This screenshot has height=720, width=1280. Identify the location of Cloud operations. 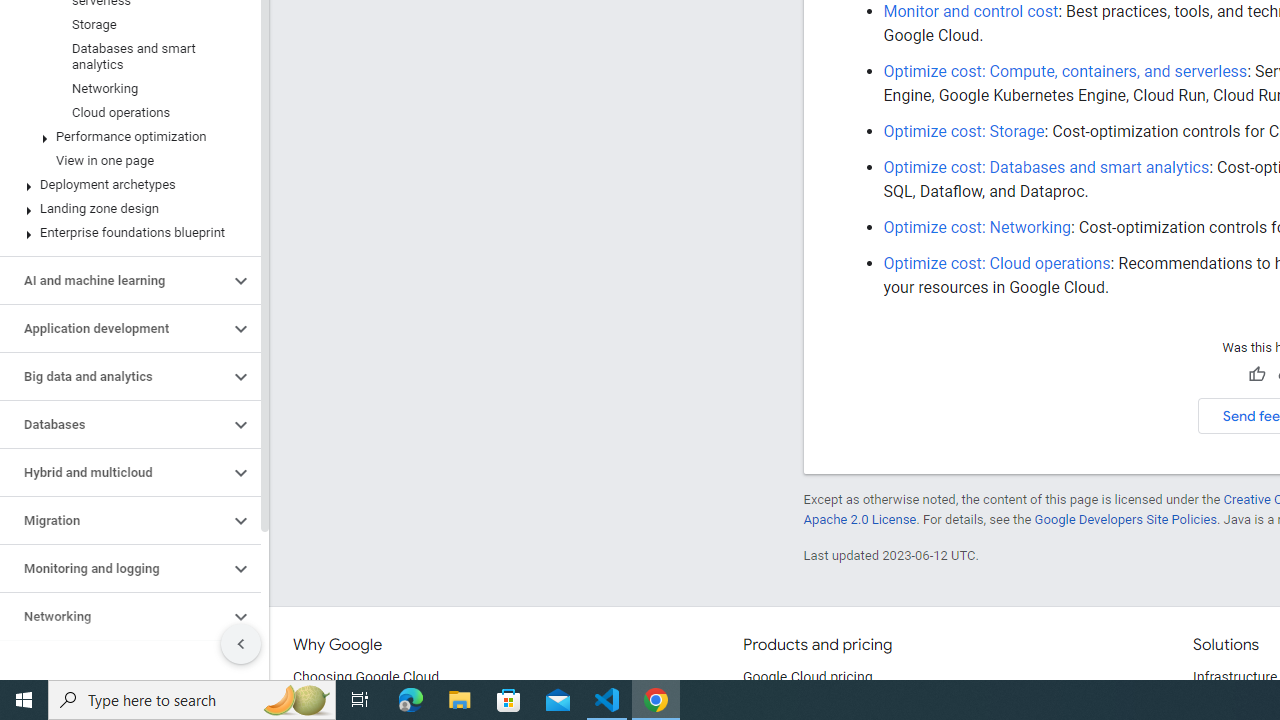
(126, 112).